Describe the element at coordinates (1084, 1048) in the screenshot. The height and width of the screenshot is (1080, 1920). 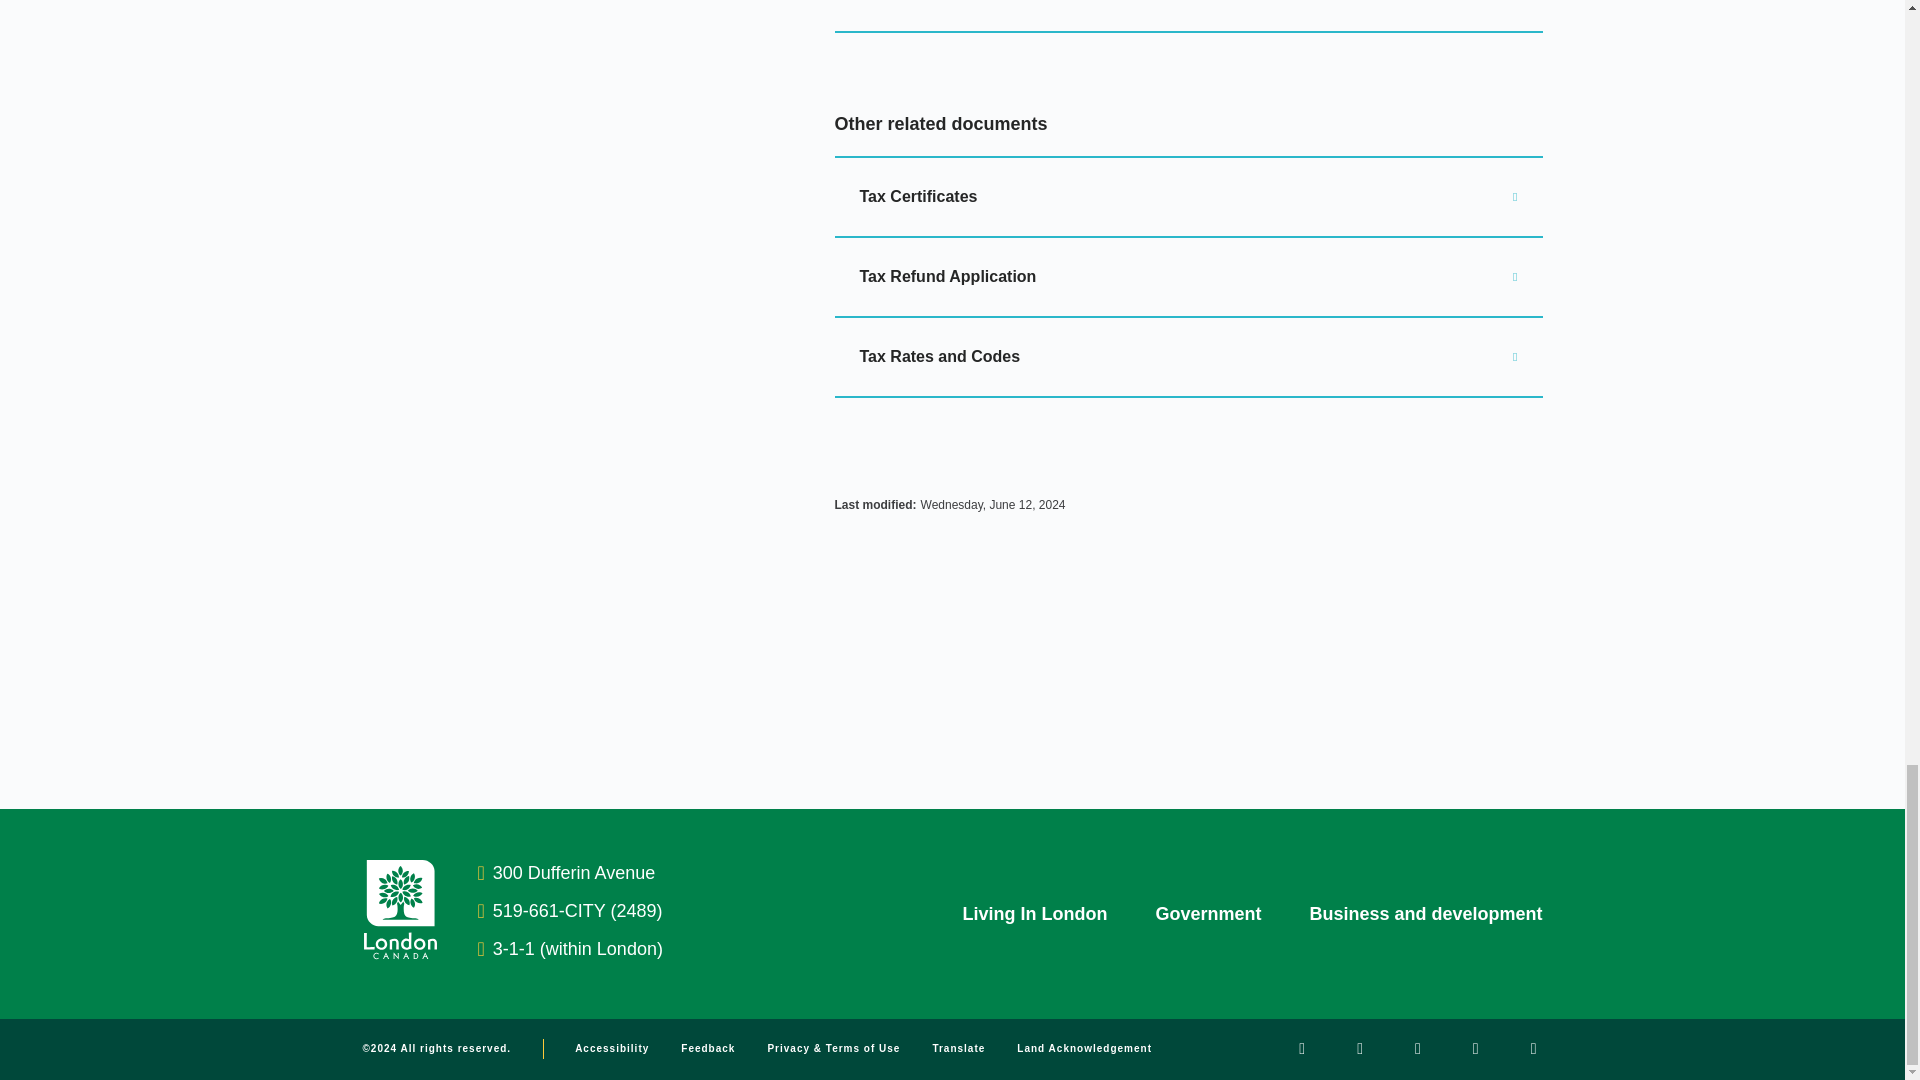
I see `City of London Land Acknowledgement` at that location.